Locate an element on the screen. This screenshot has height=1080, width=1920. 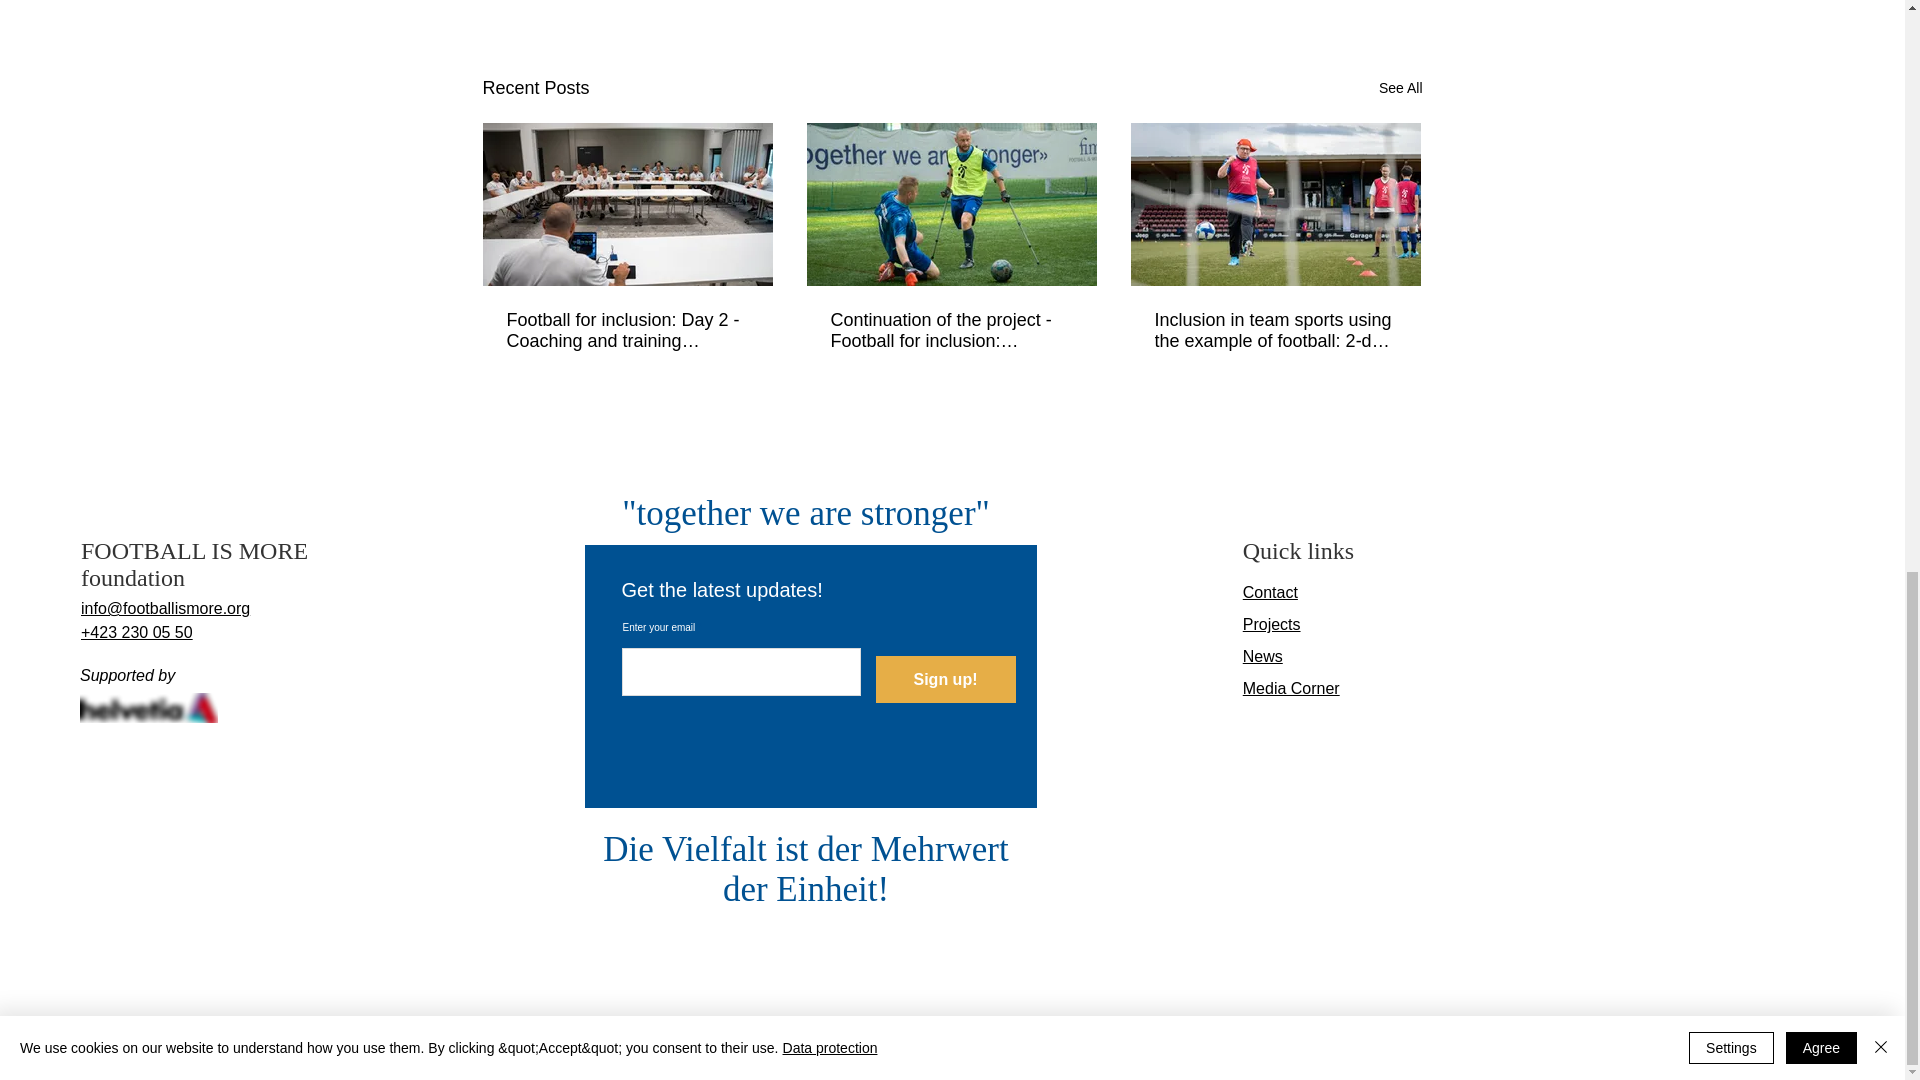
Media Corner is located at coordinates (1291, 688).